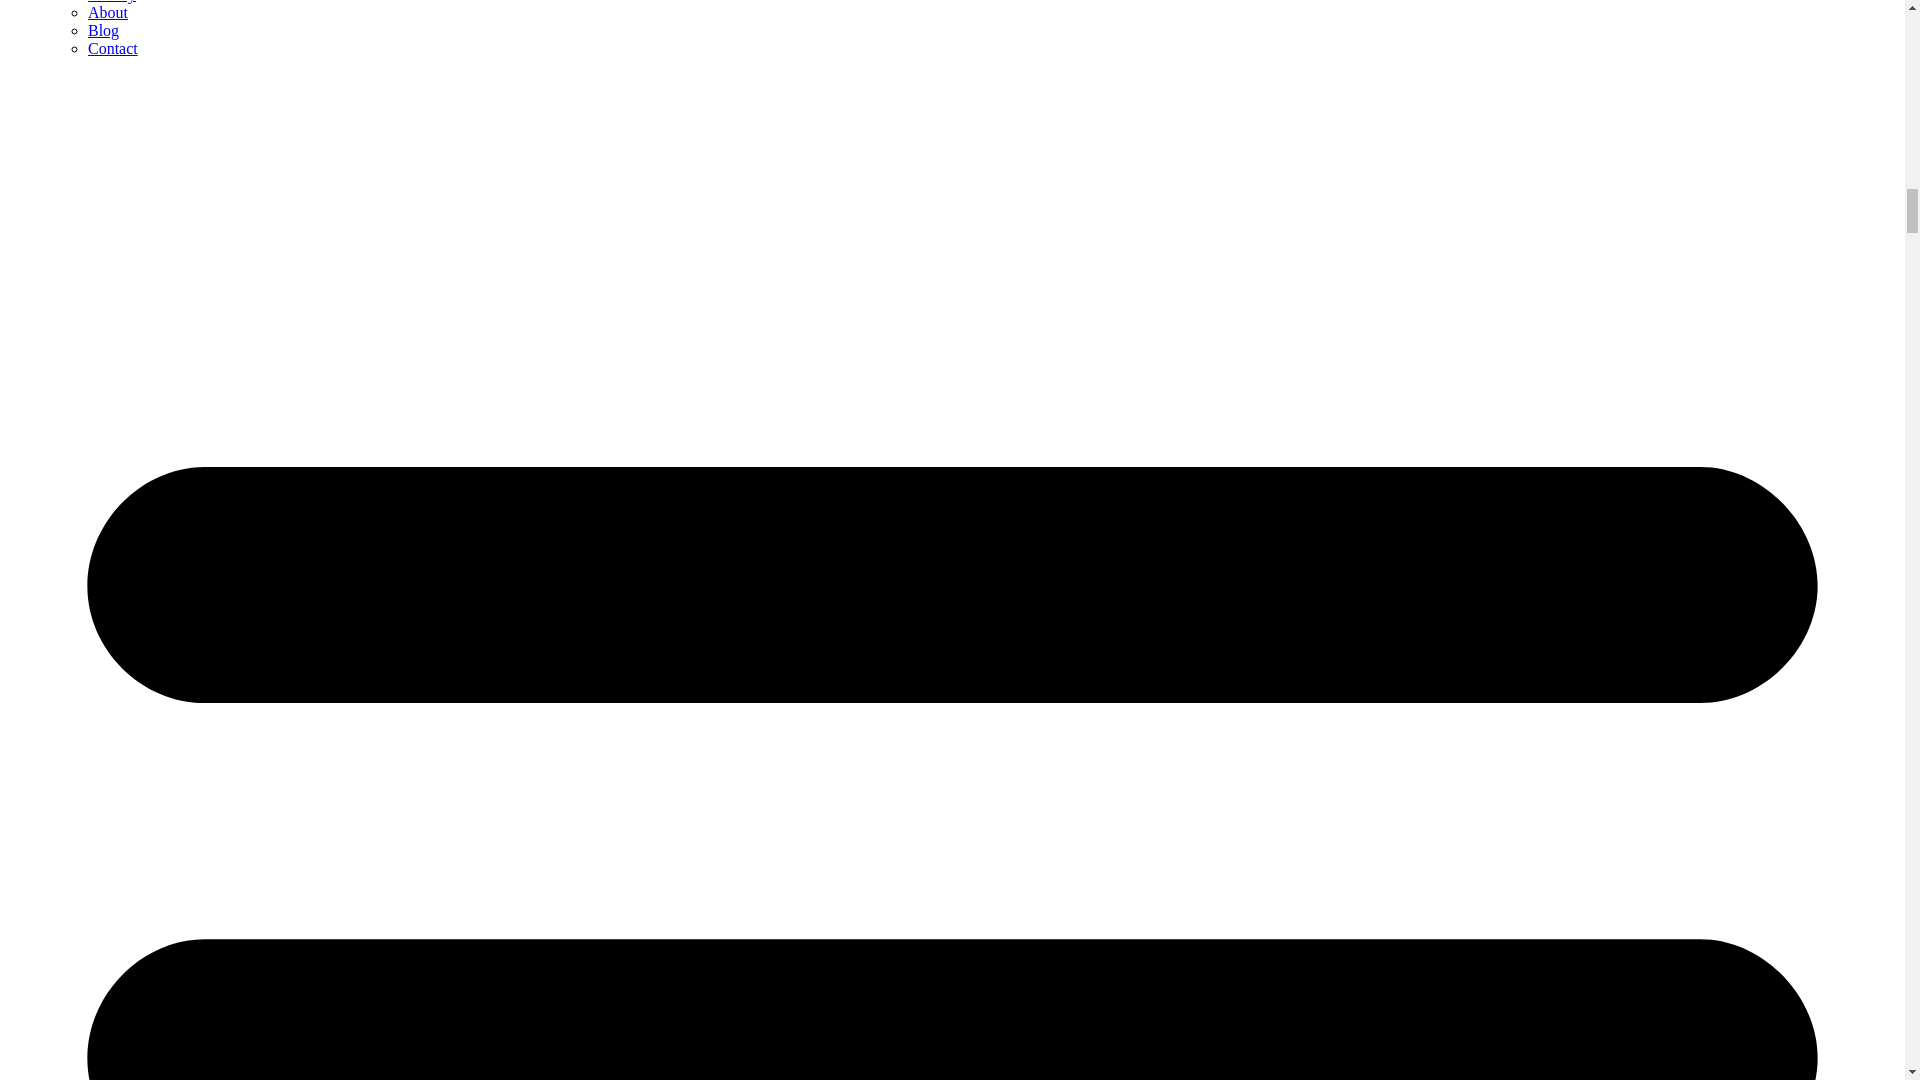 Image resolution: width=1920 pixels, height=1080 pixels. I want to click on About, so click(108, 12).